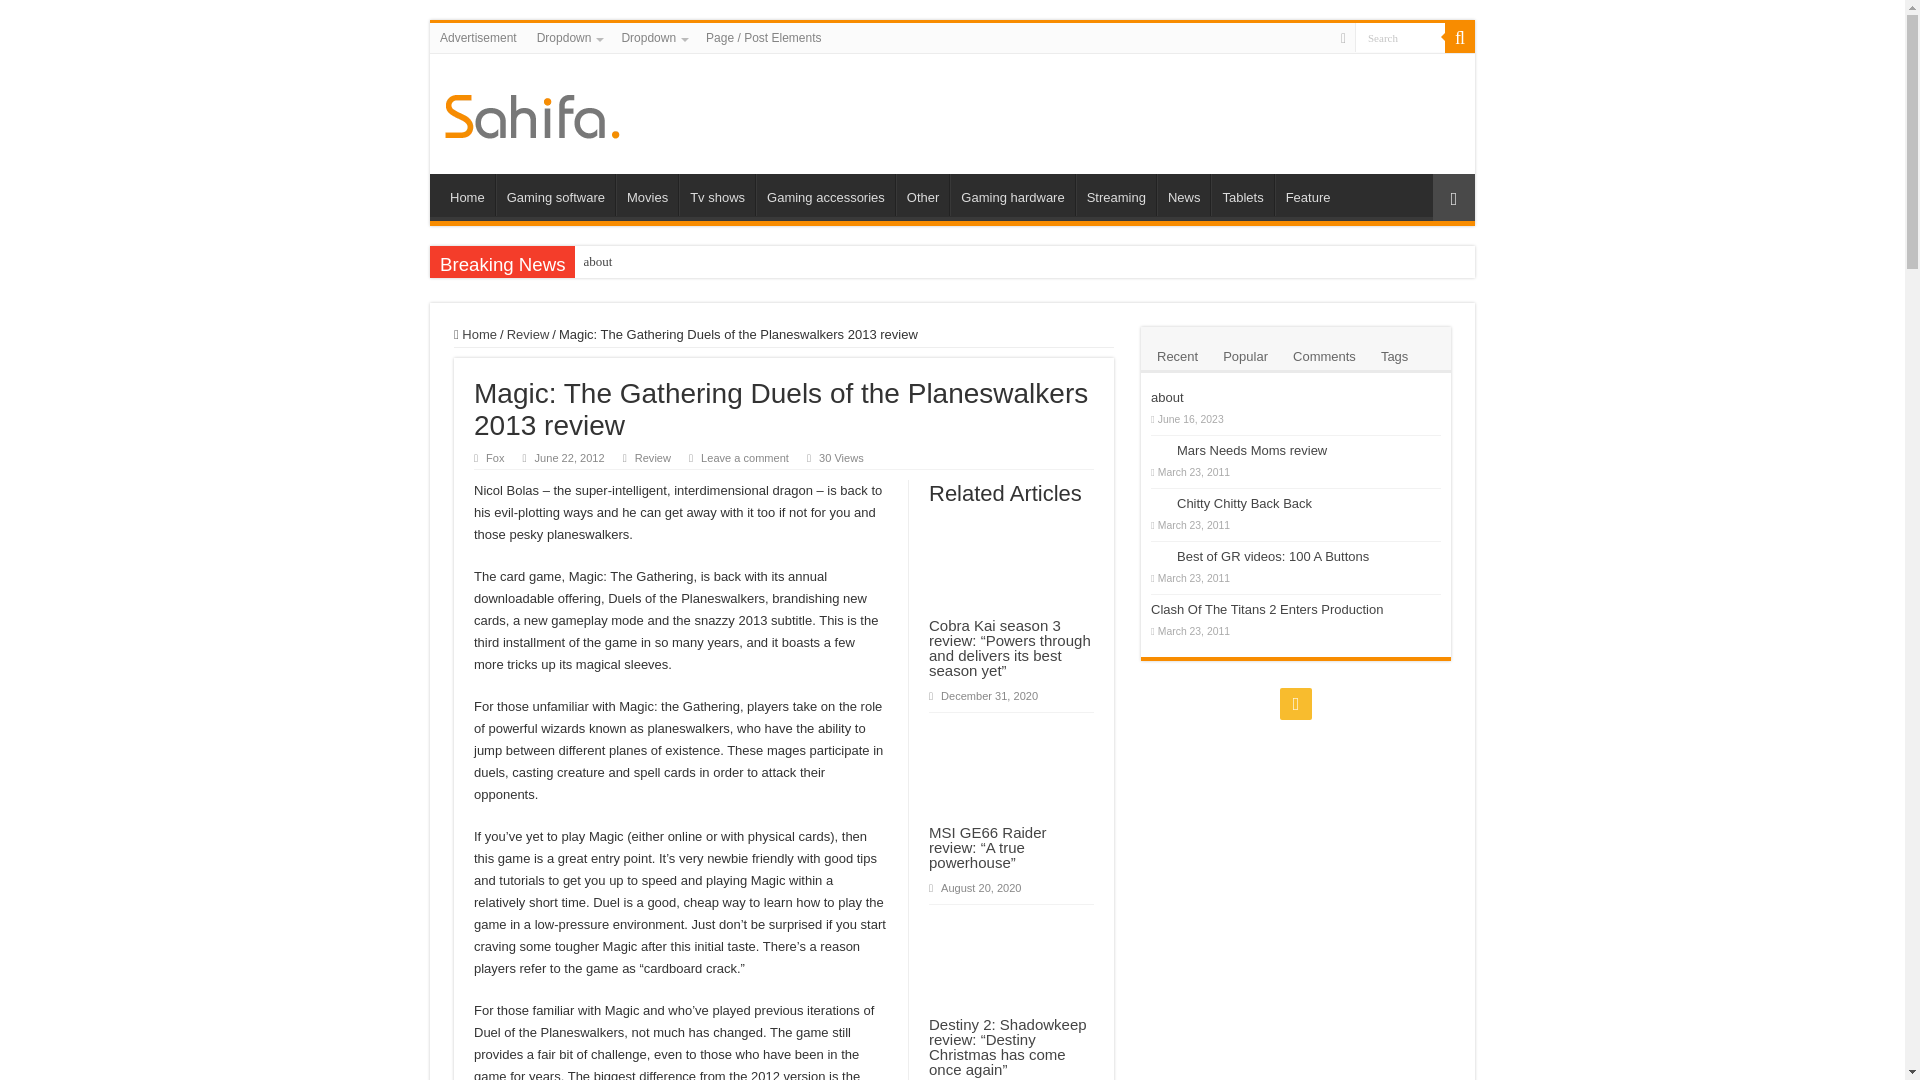  I want to click on Gaming hardware, so click(1012, 194).